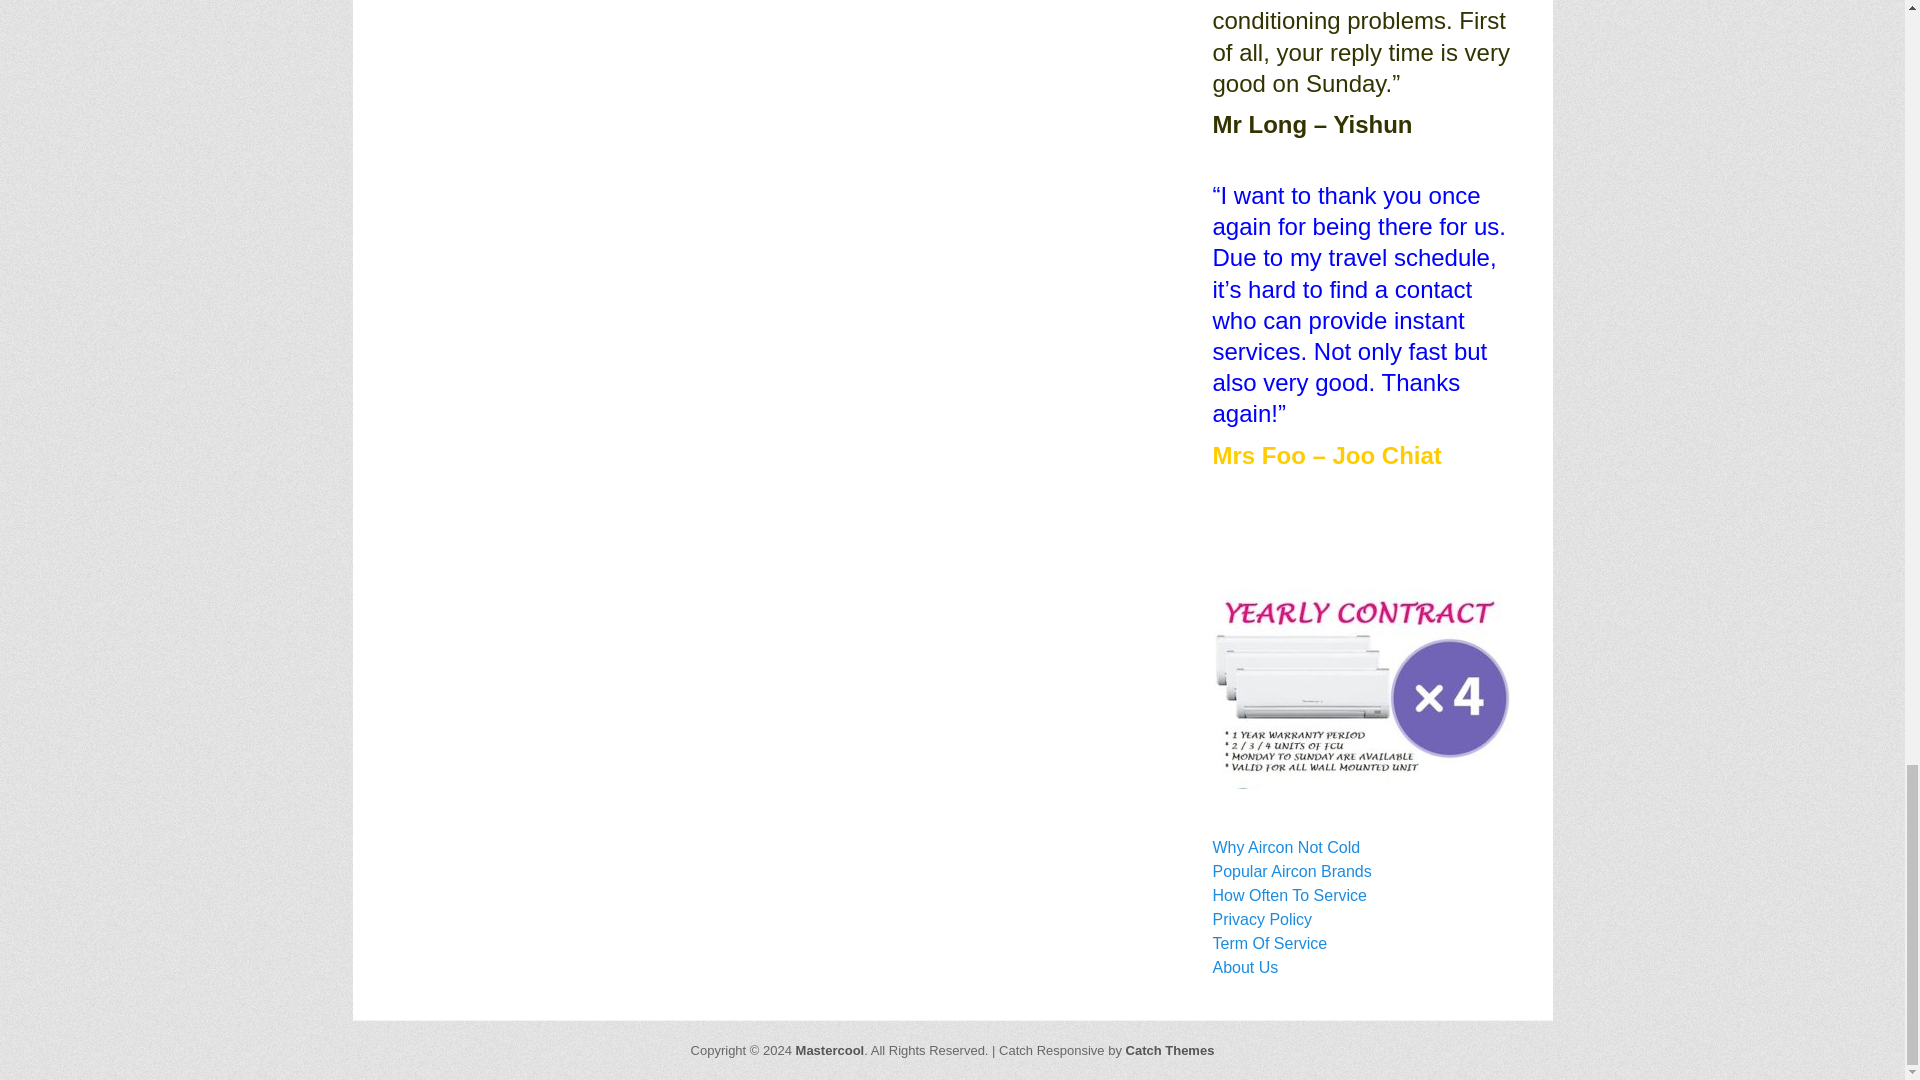 Image resolution: width=1920 pixels, height=1080 pixels. I want to click on Mastercool, so click(830, 1050).